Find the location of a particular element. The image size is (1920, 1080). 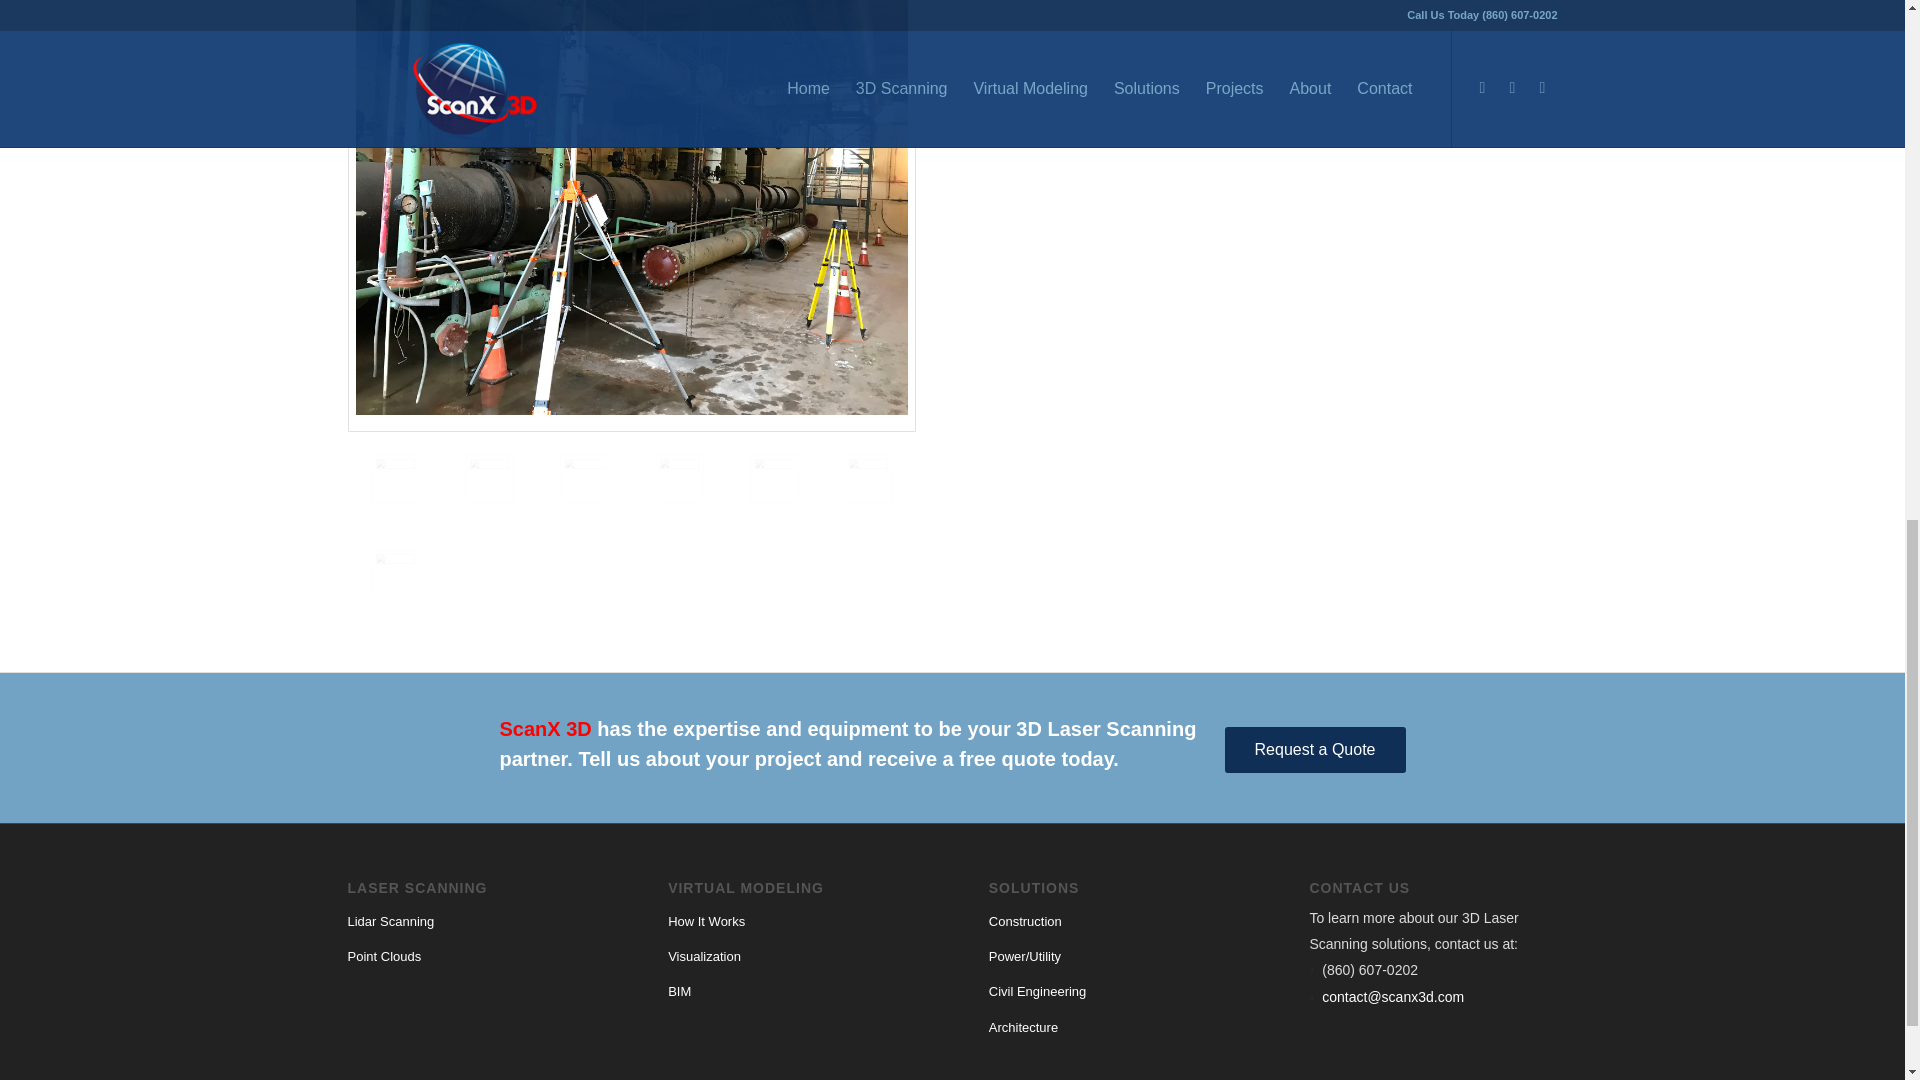

FB-PC is located at coordinates (489, 478).